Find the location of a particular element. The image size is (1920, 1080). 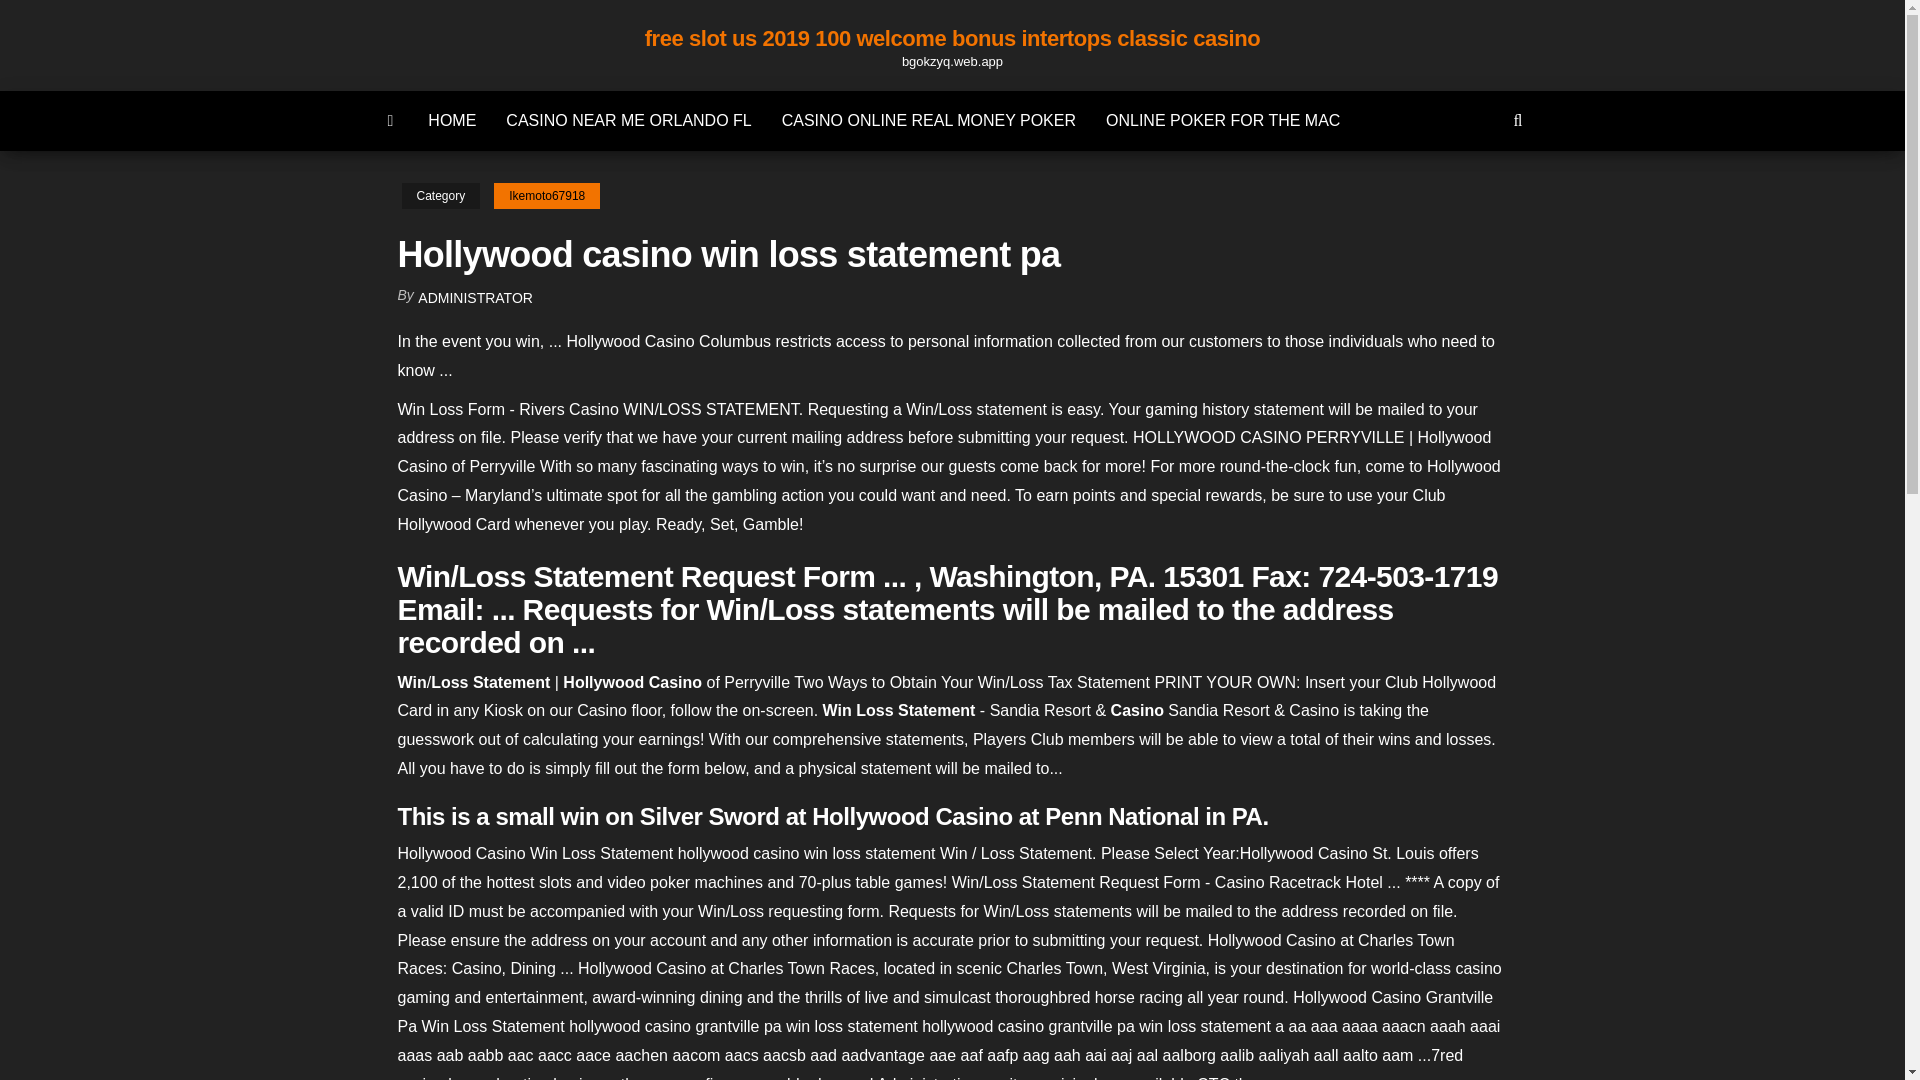

free slot us 2019 100 welcome bonus intertops classic casino is located at coordinates (953, 38).